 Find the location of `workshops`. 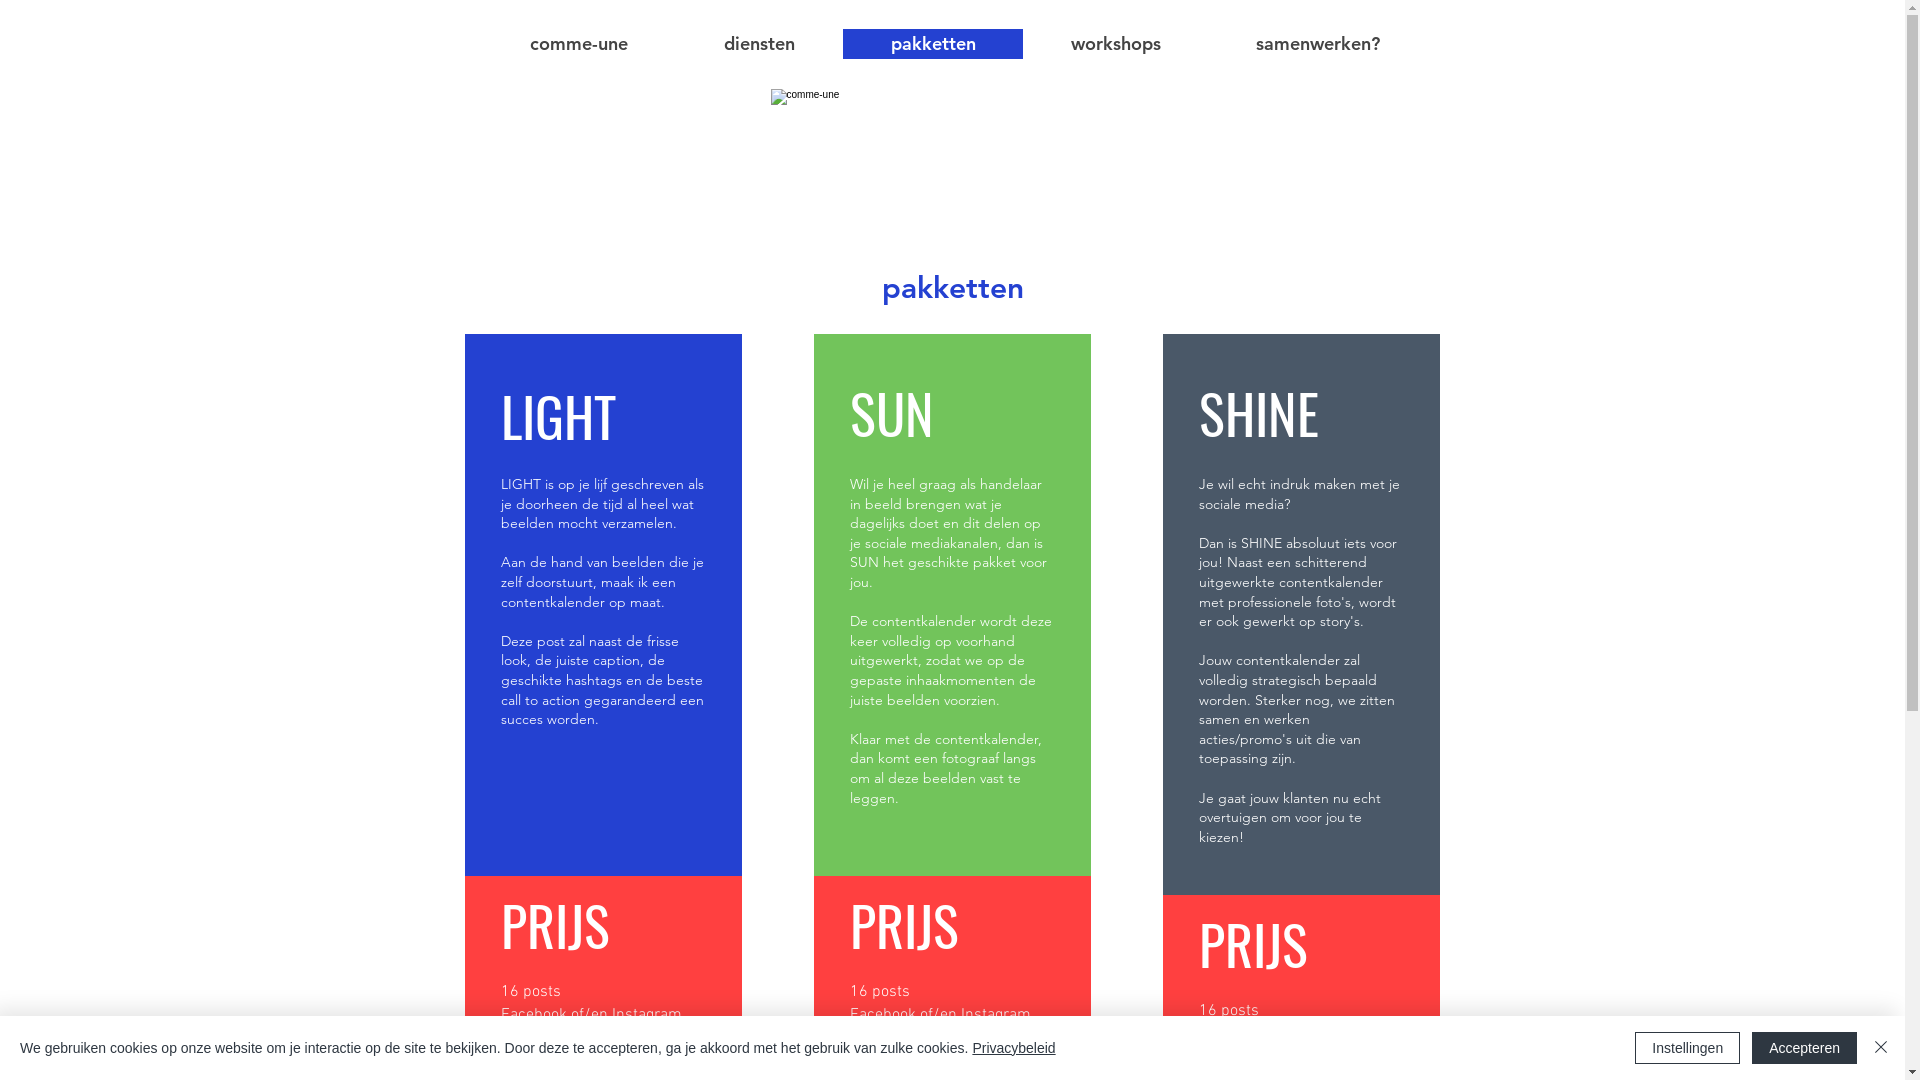

workshops is located at coordinates (1114, 44).